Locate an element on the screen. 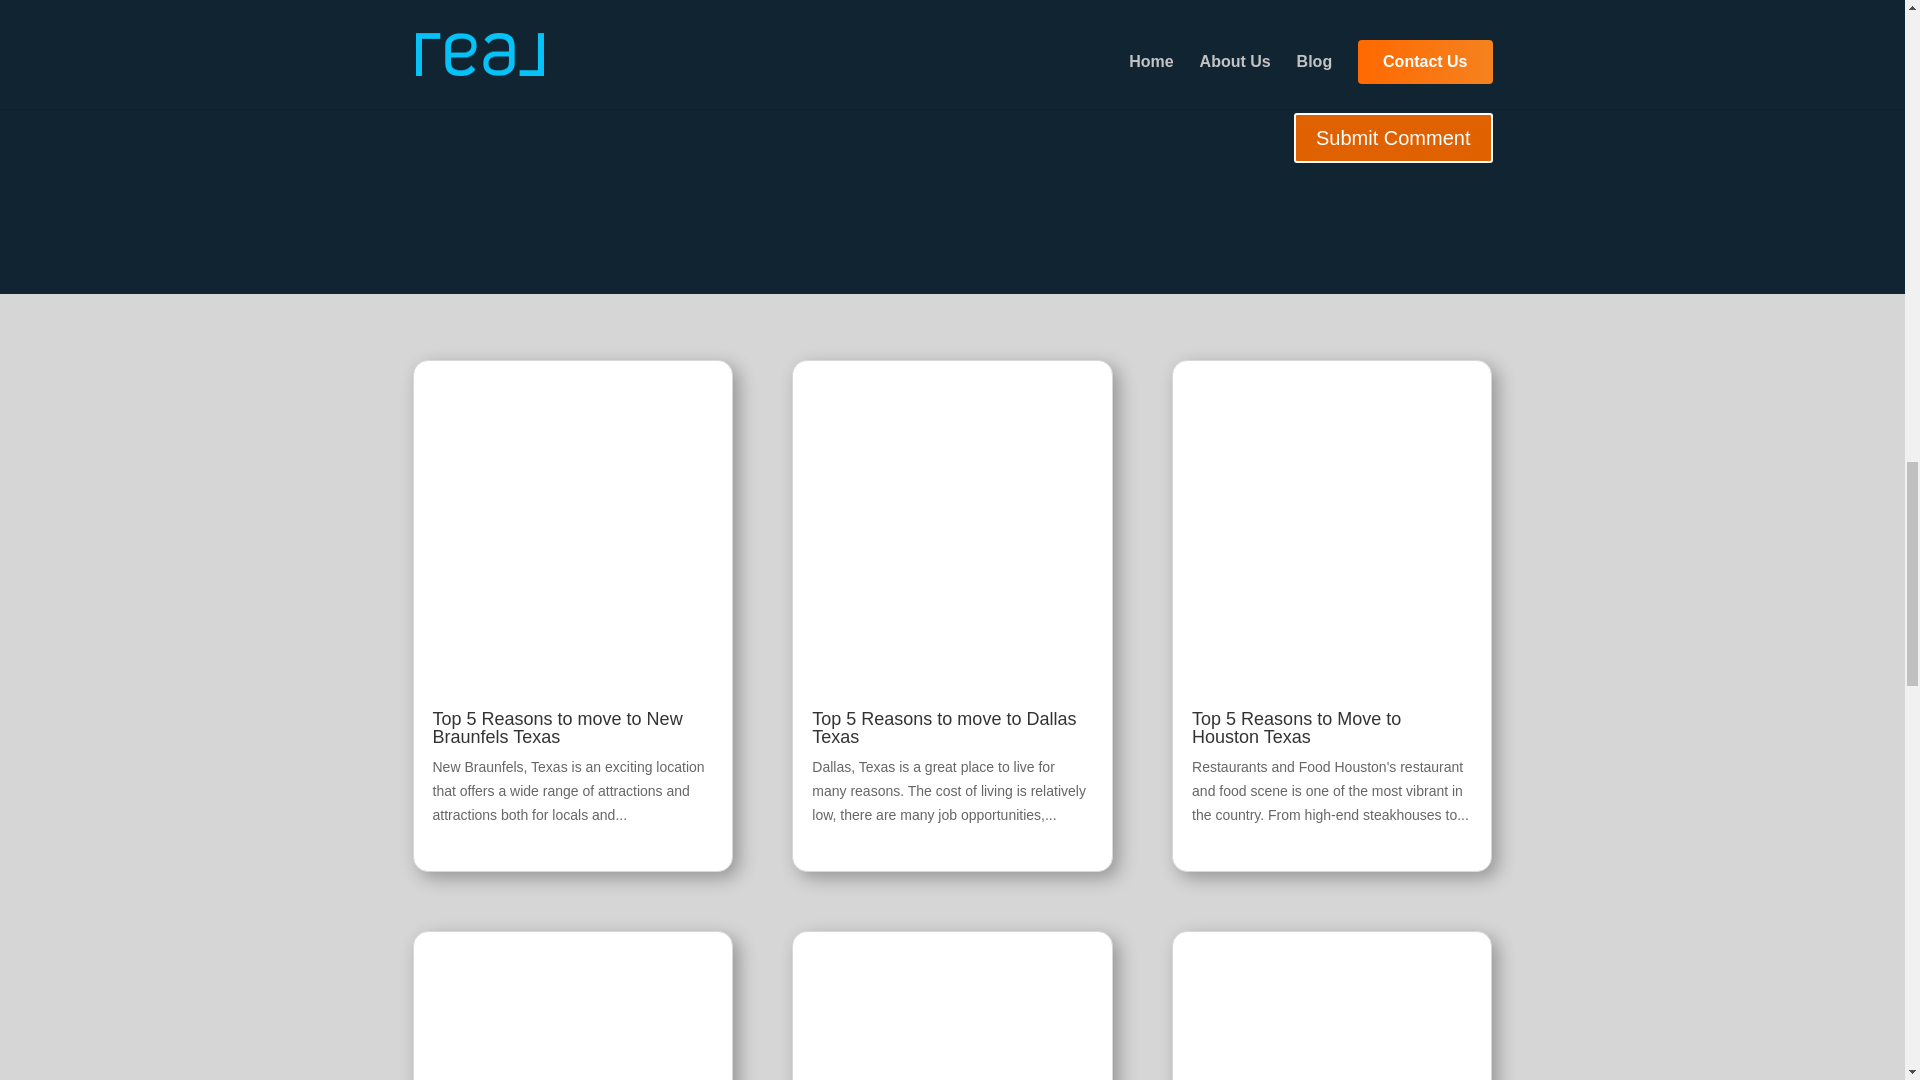  read more is located at coordinates (1224, 838).